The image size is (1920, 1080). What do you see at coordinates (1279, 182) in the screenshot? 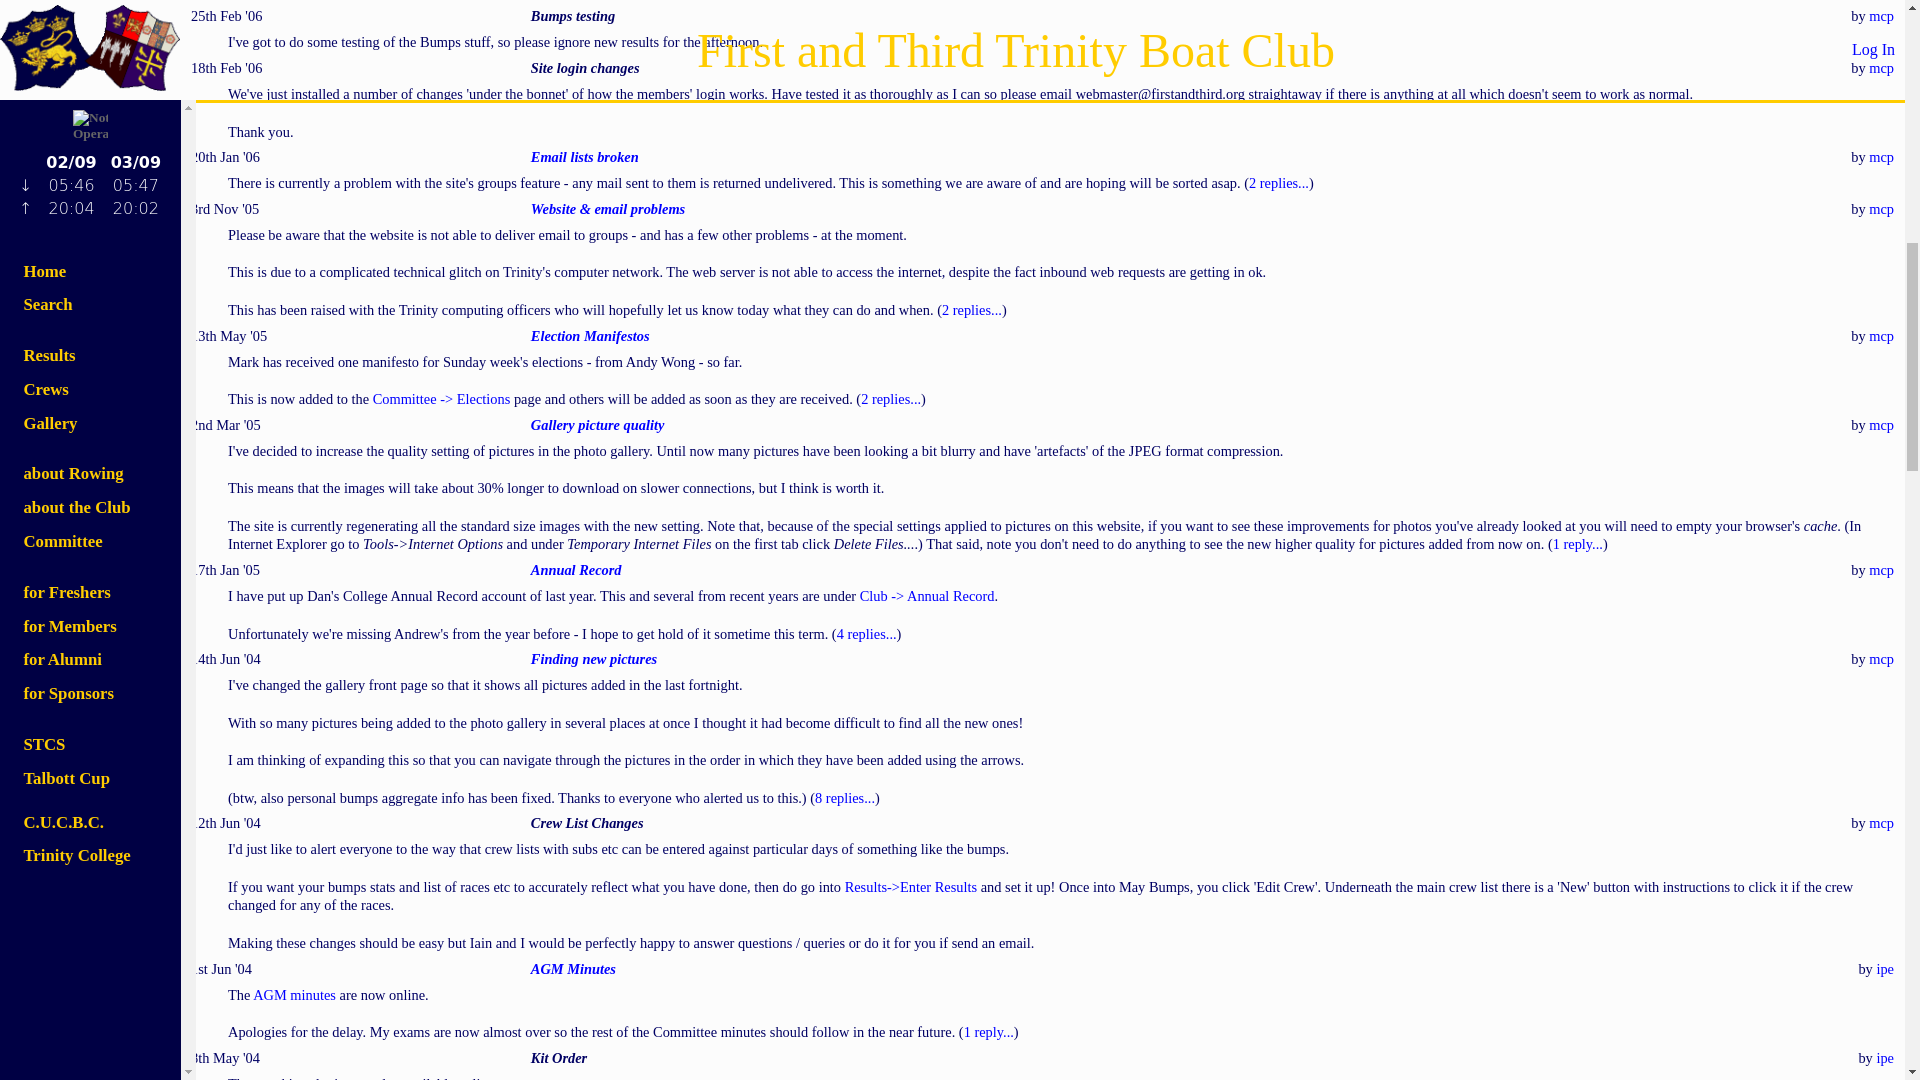
I see `2 replies...` at bounding box center [1279, 182].